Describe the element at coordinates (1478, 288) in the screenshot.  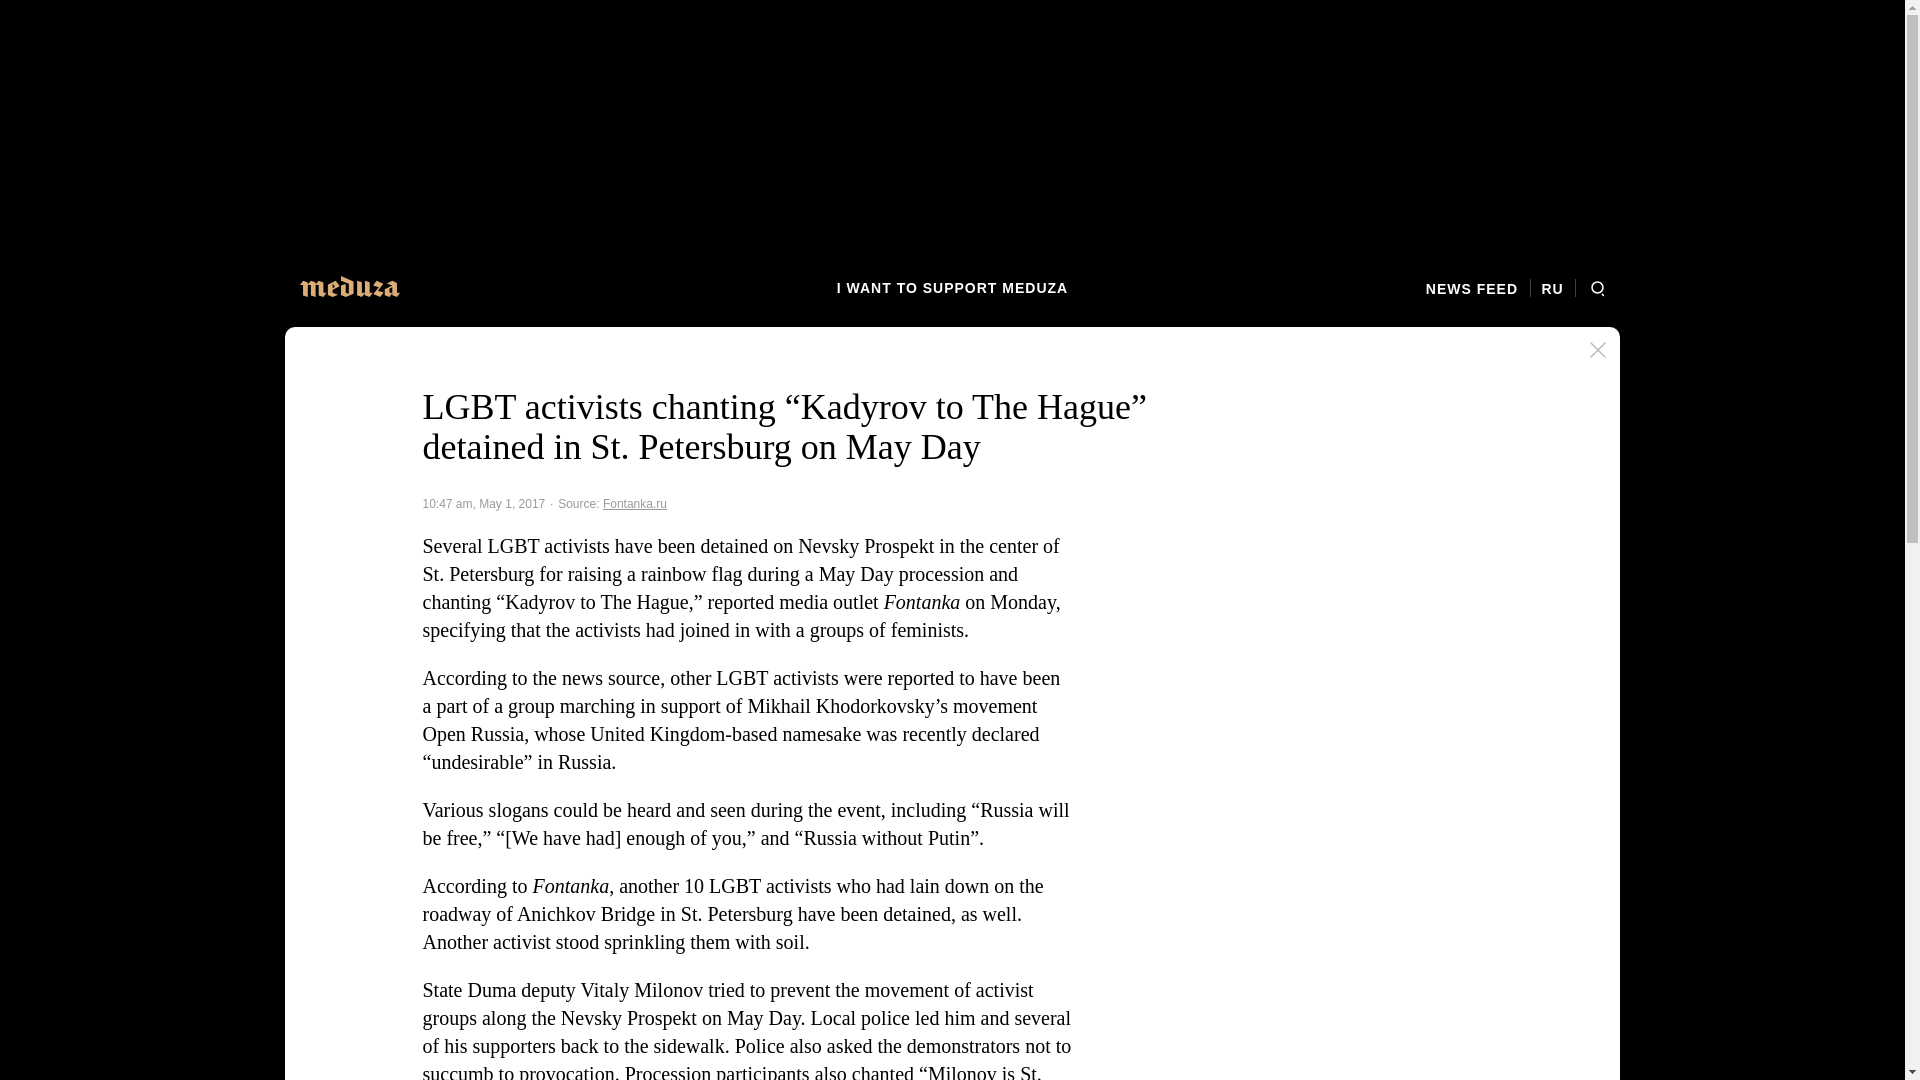
I see `NEWS FEED` at that location.